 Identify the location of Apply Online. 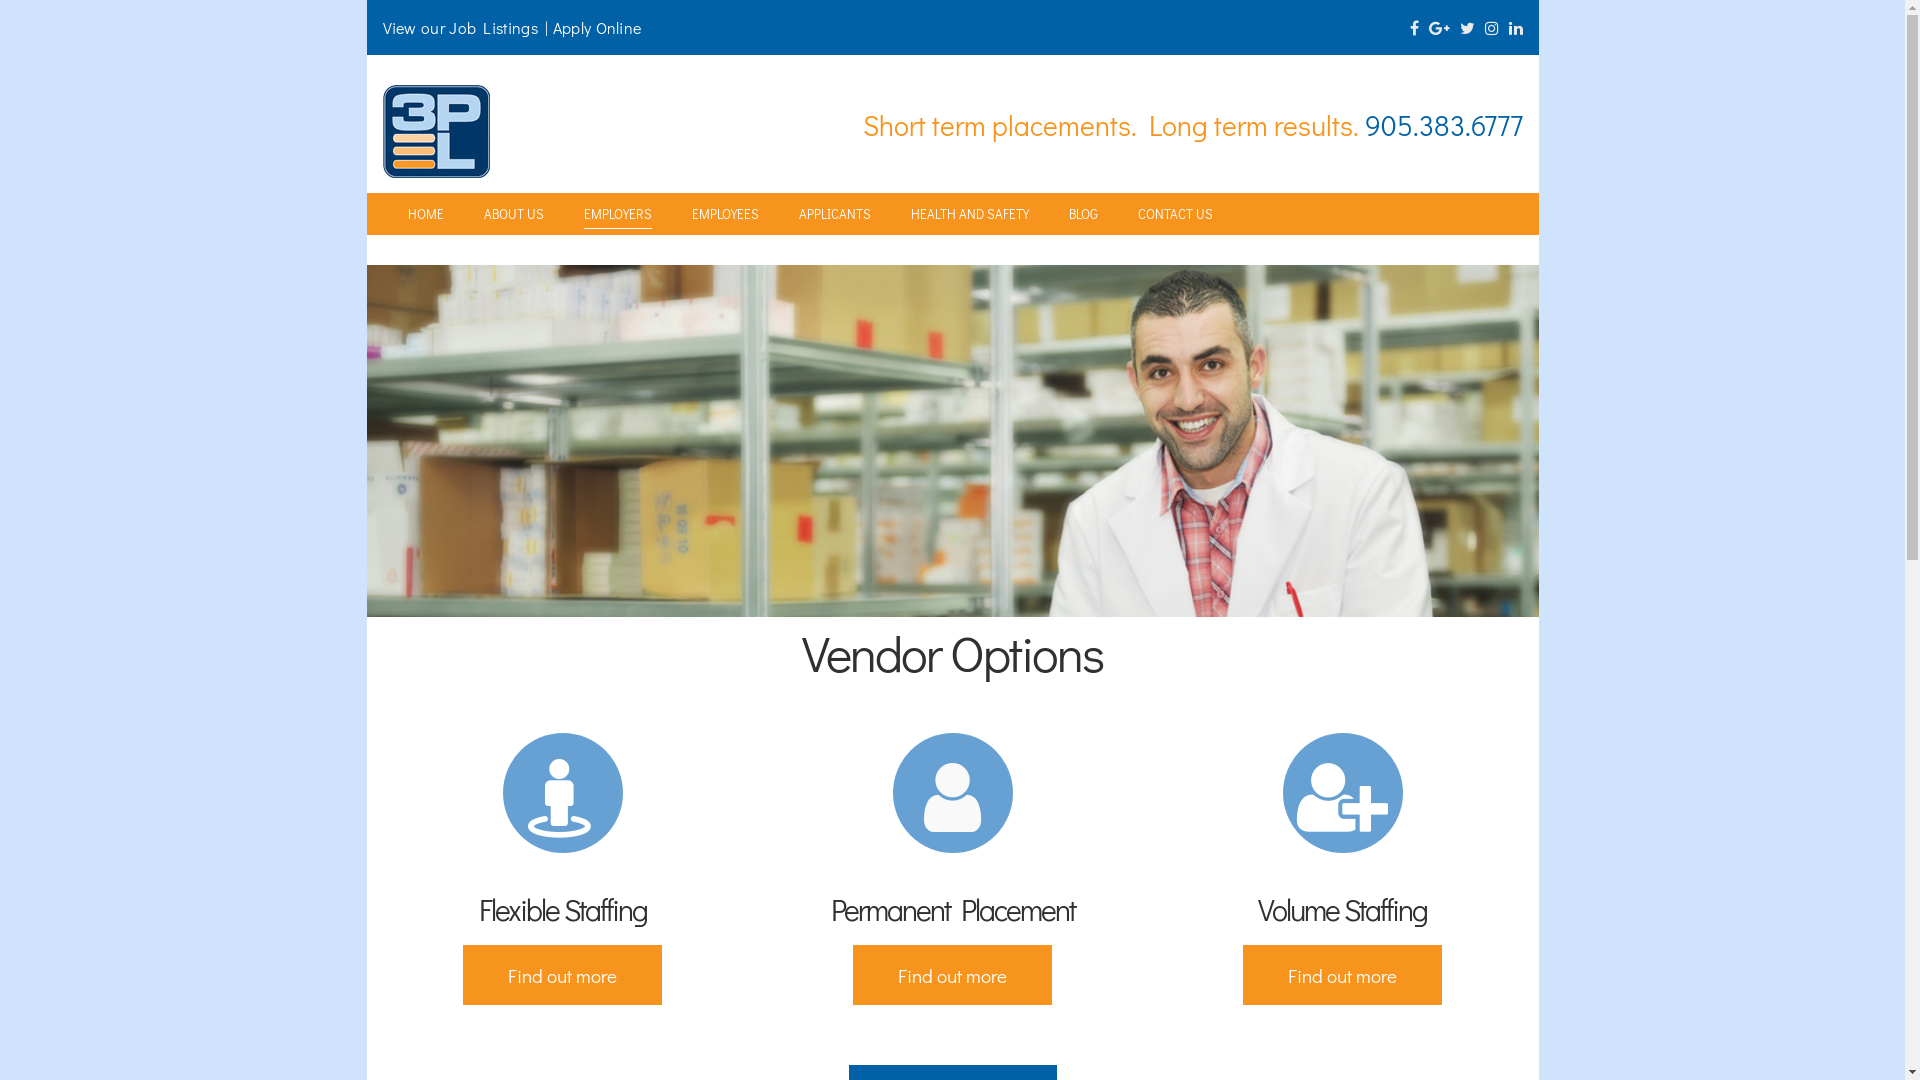
(598, 28).